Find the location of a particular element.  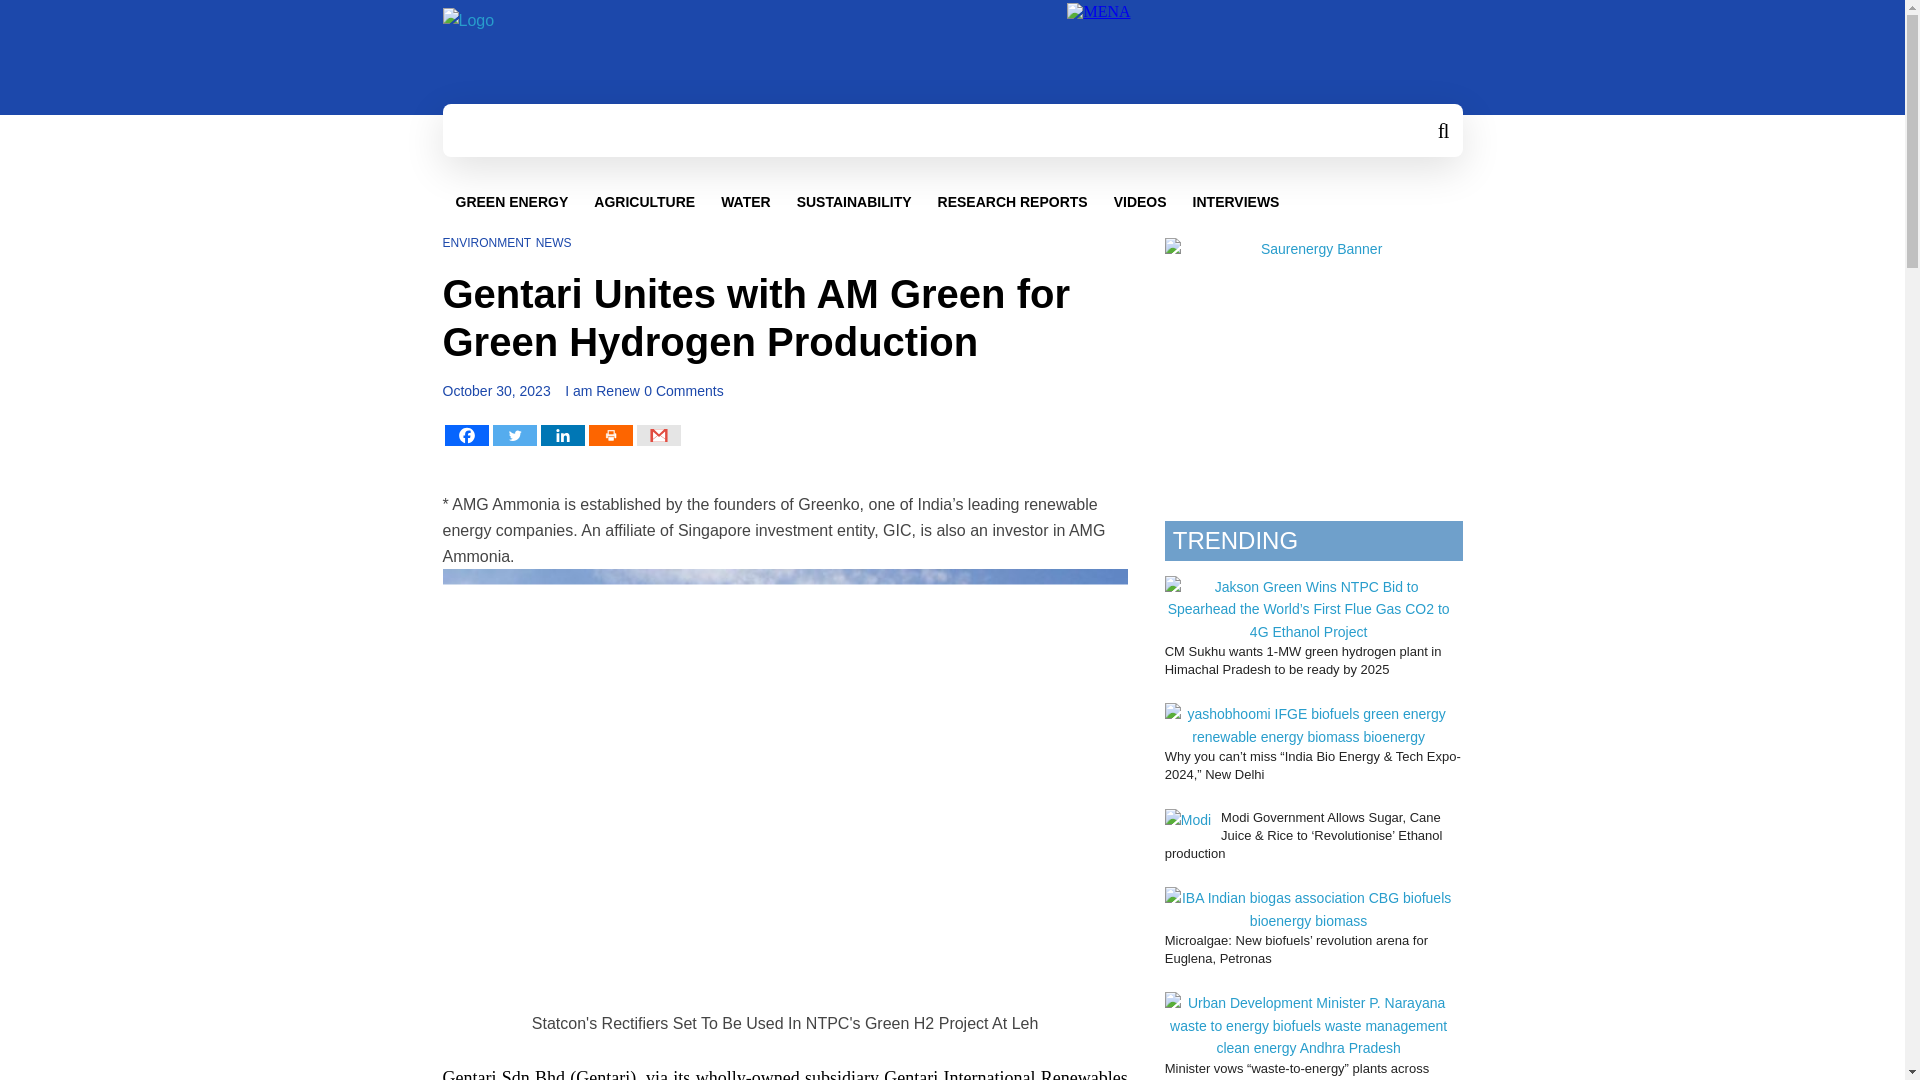

NEWS is located at coordinates (554, 242).